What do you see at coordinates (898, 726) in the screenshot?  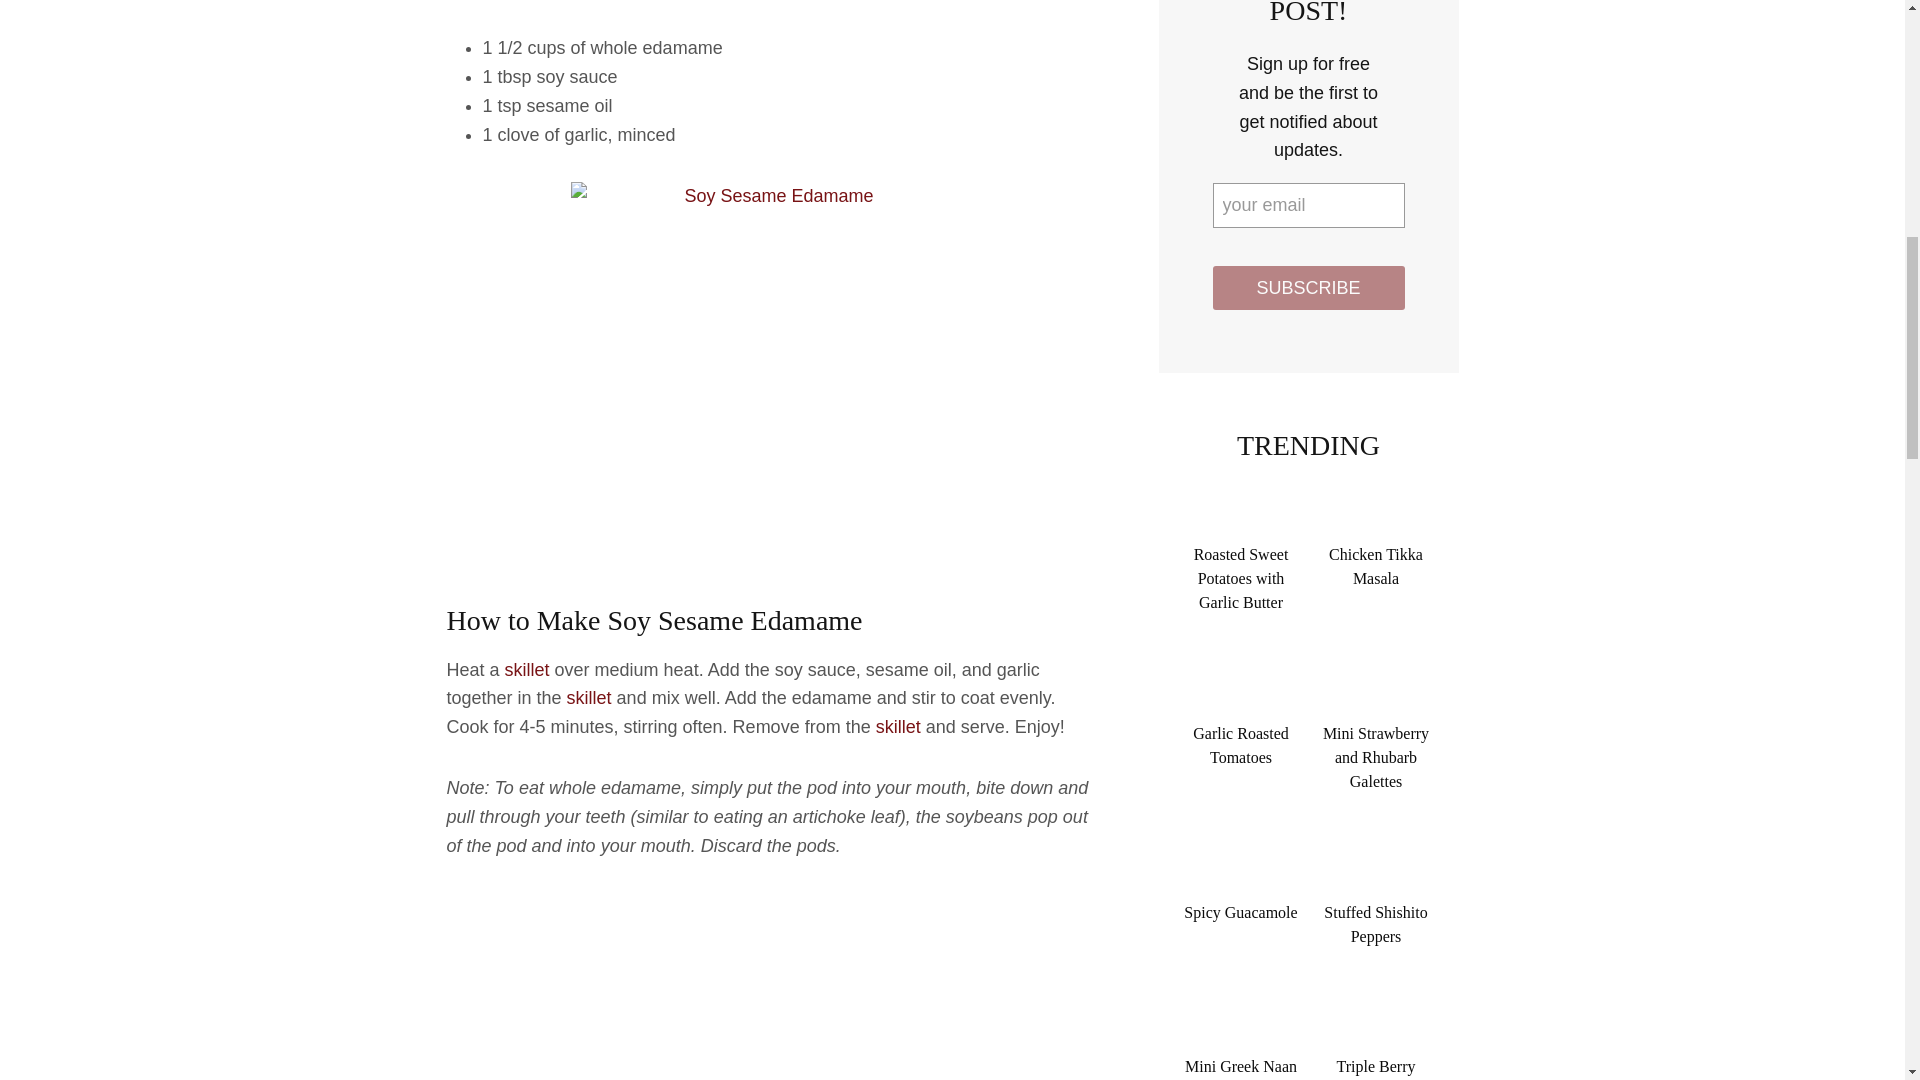 I see `skillet` at bounding box center [898, 726].